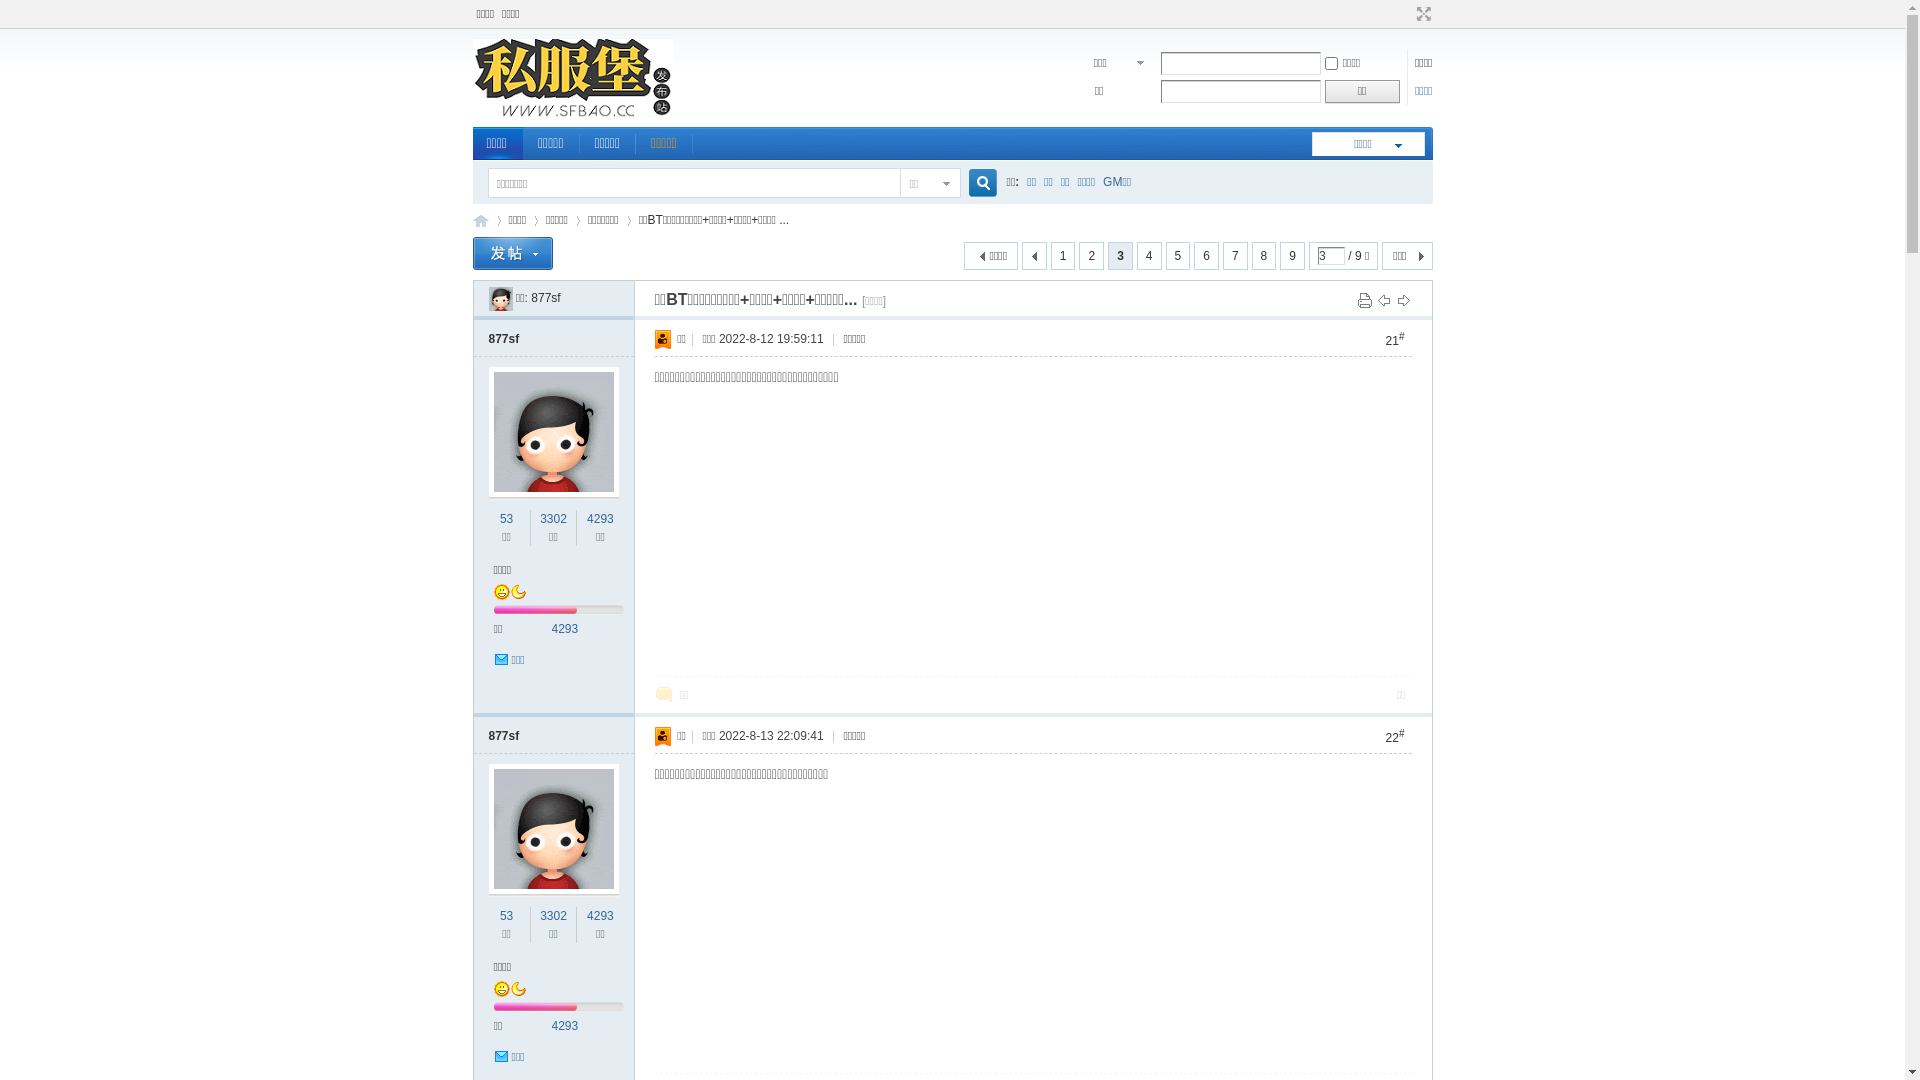  I want to click on 877sf, so click(504, 339).